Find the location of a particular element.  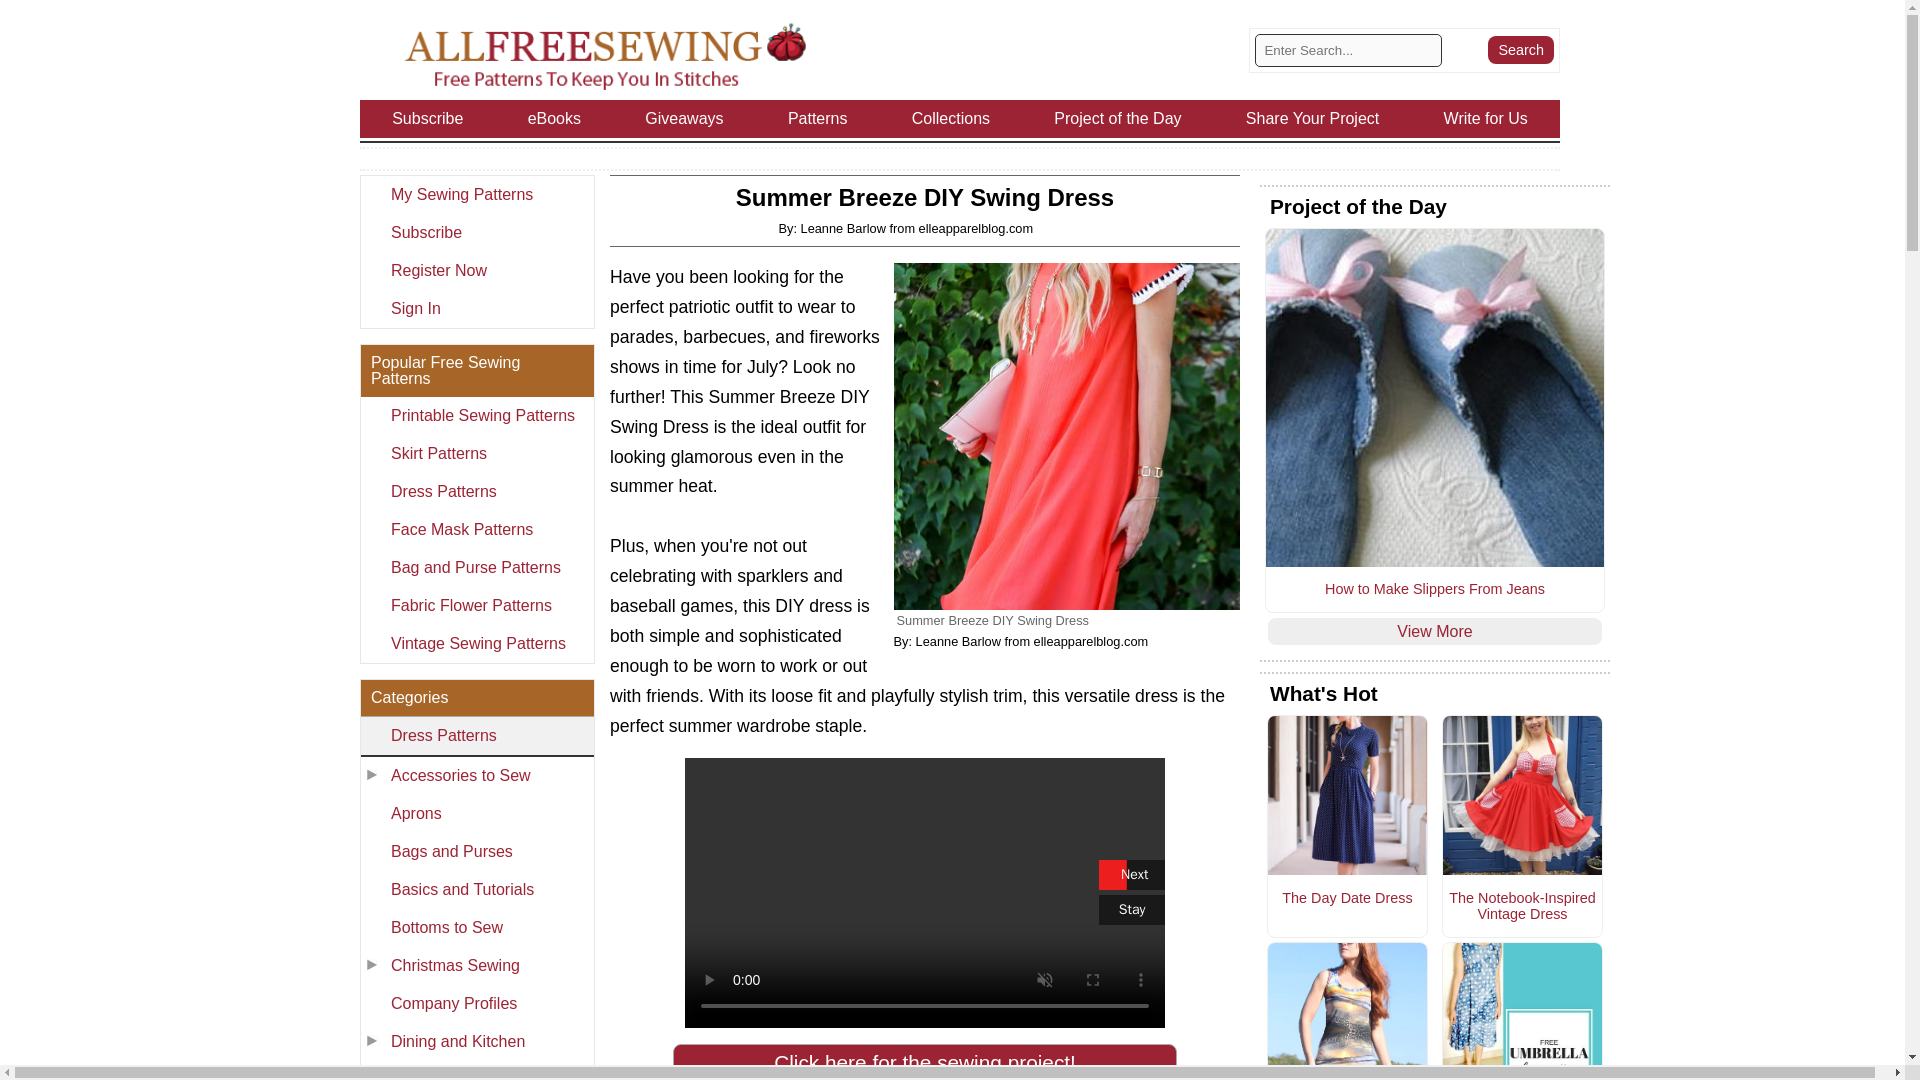

Search is located at coordinates (1520, 49).